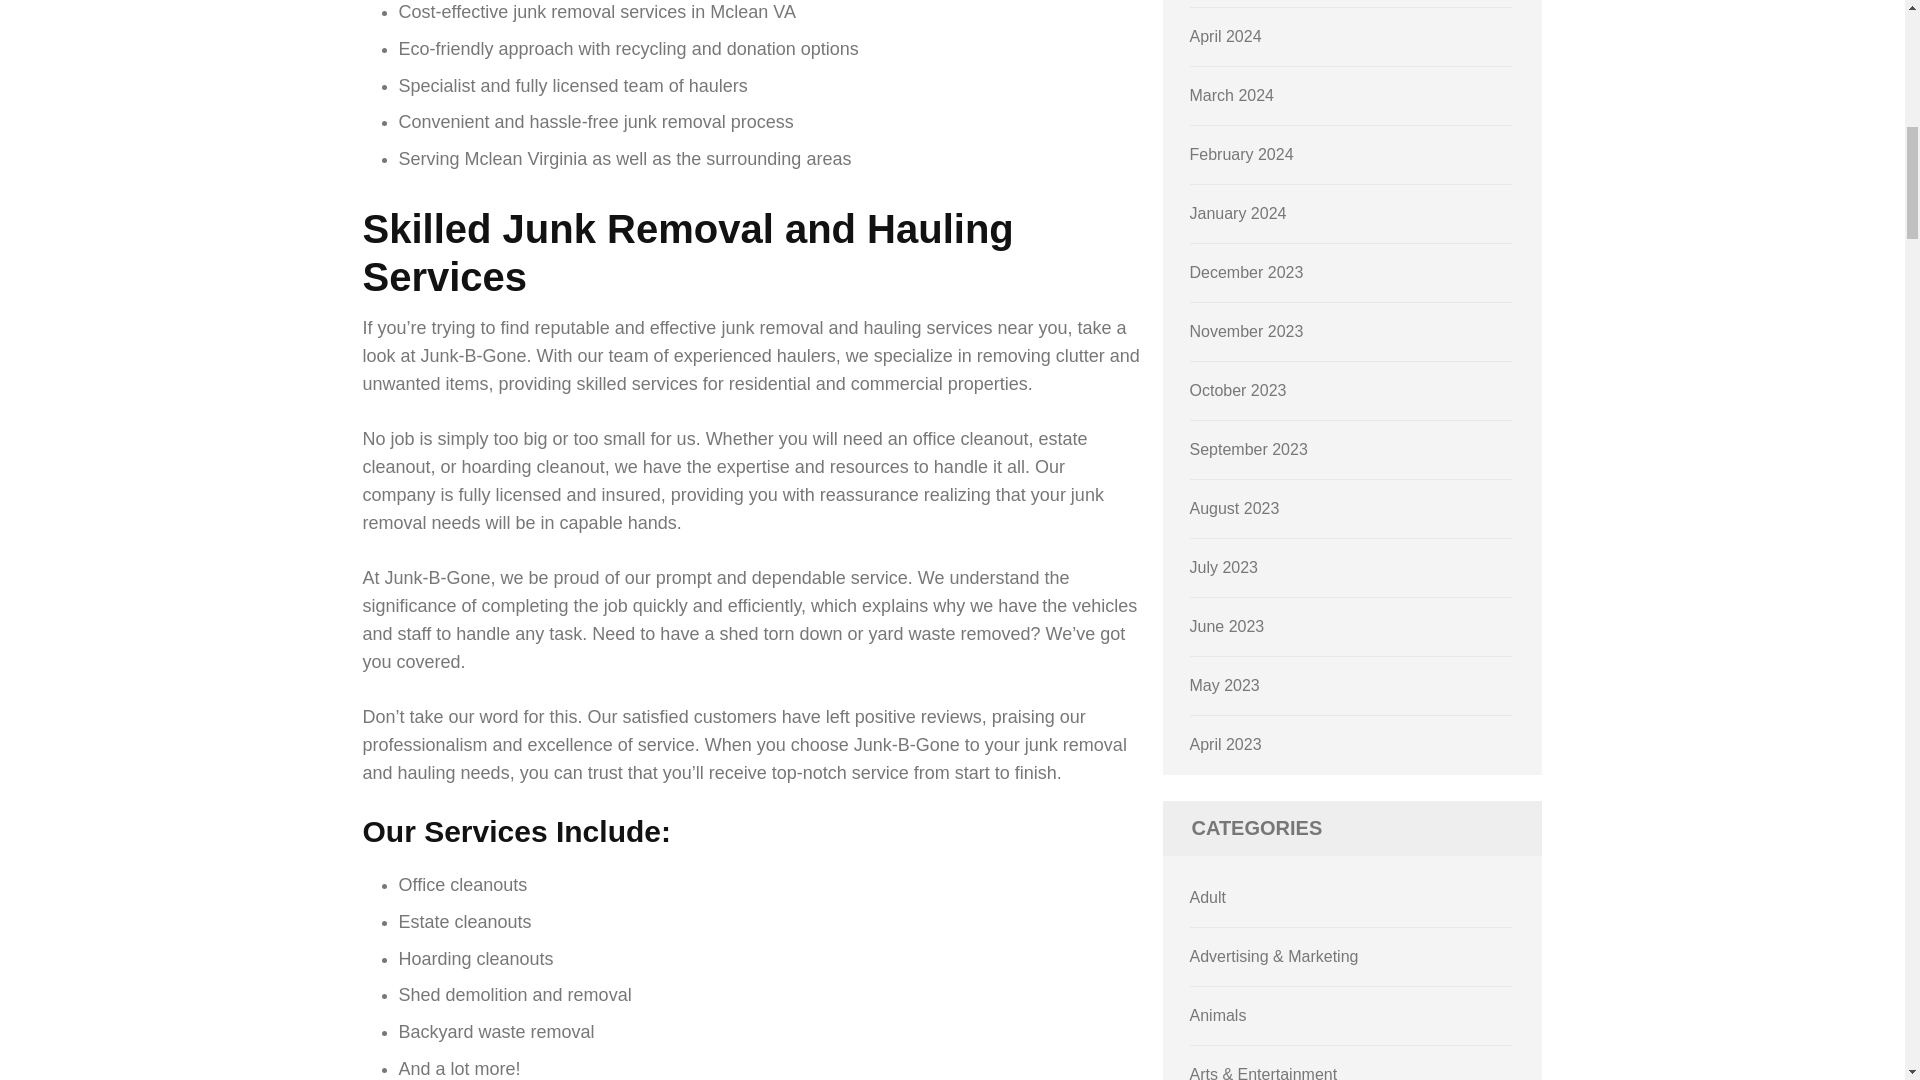 This screenshot has height=1080, width=1920. What do you see at coordinates (1246, 331) in the screenshot?
I see `November 2023` at bounding box center [1246, 331].